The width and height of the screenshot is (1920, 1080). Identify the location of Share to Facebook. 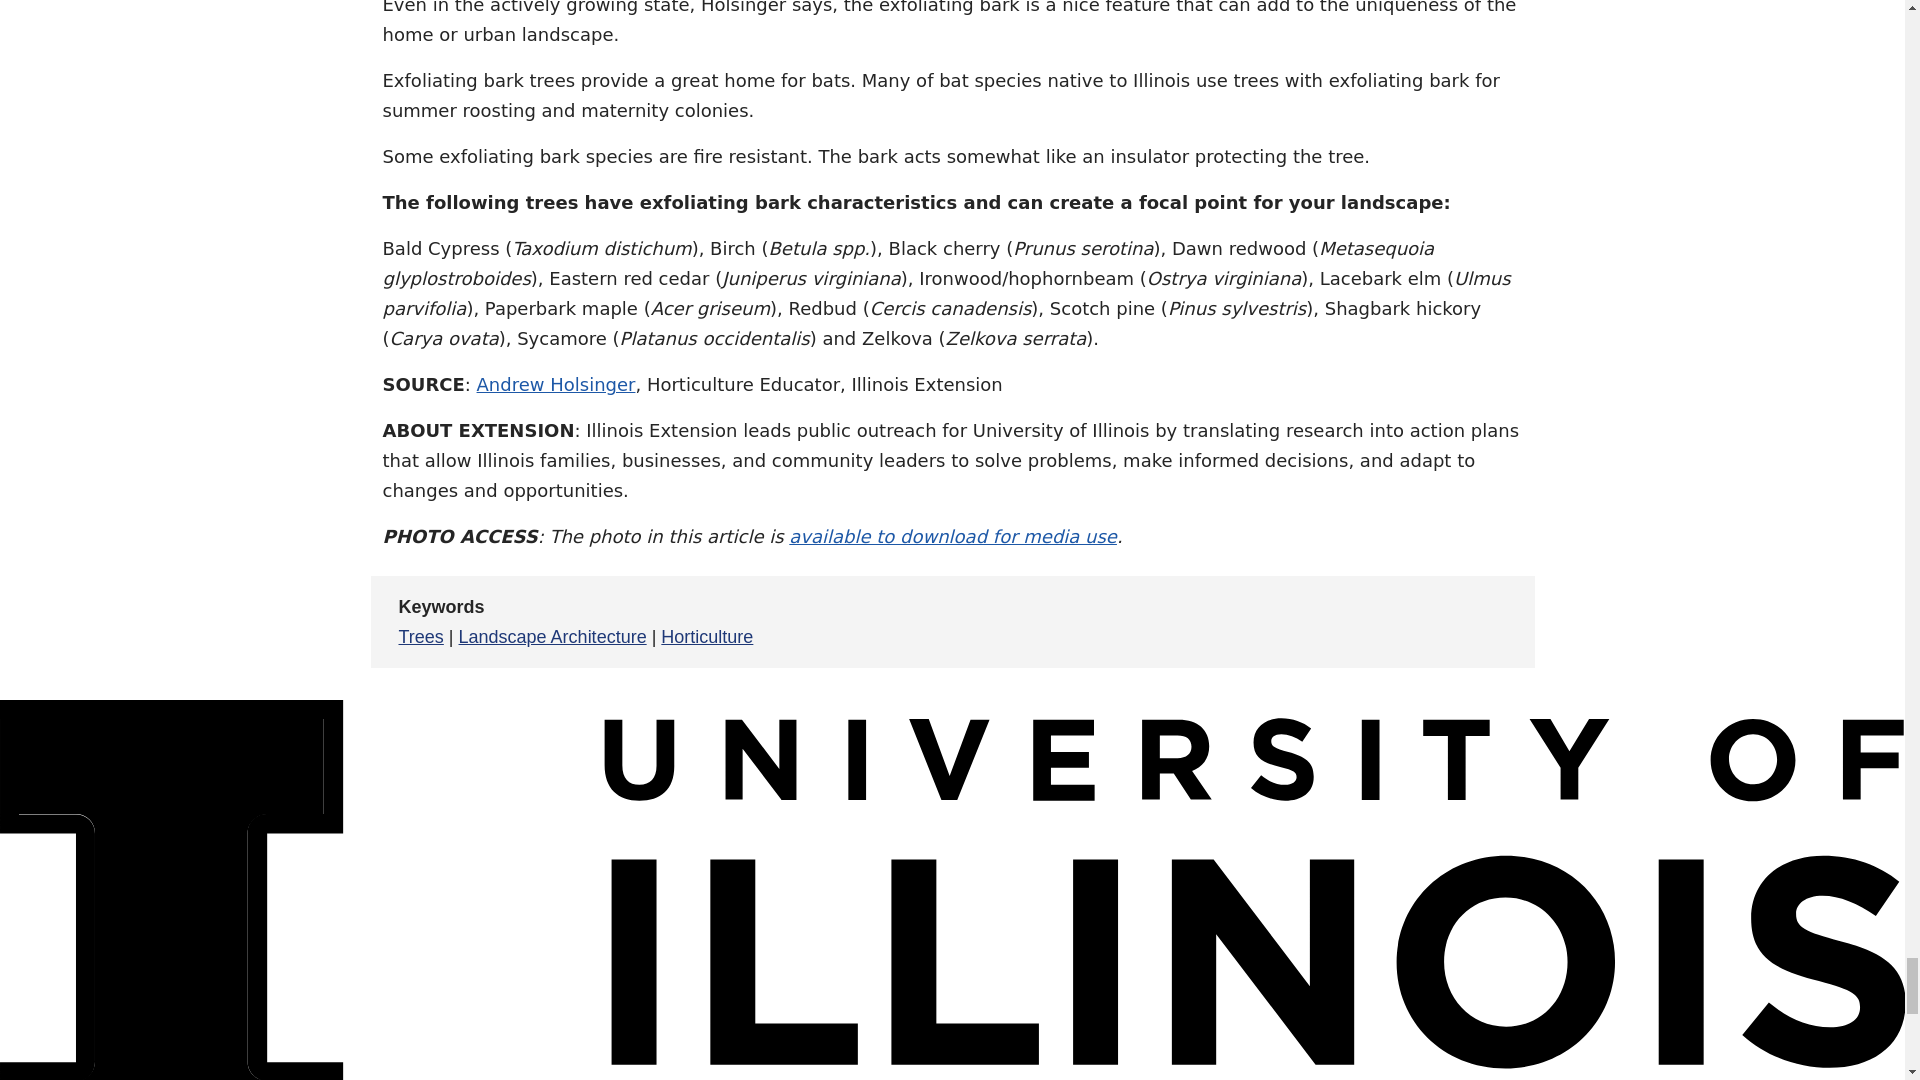
(1306, 621).